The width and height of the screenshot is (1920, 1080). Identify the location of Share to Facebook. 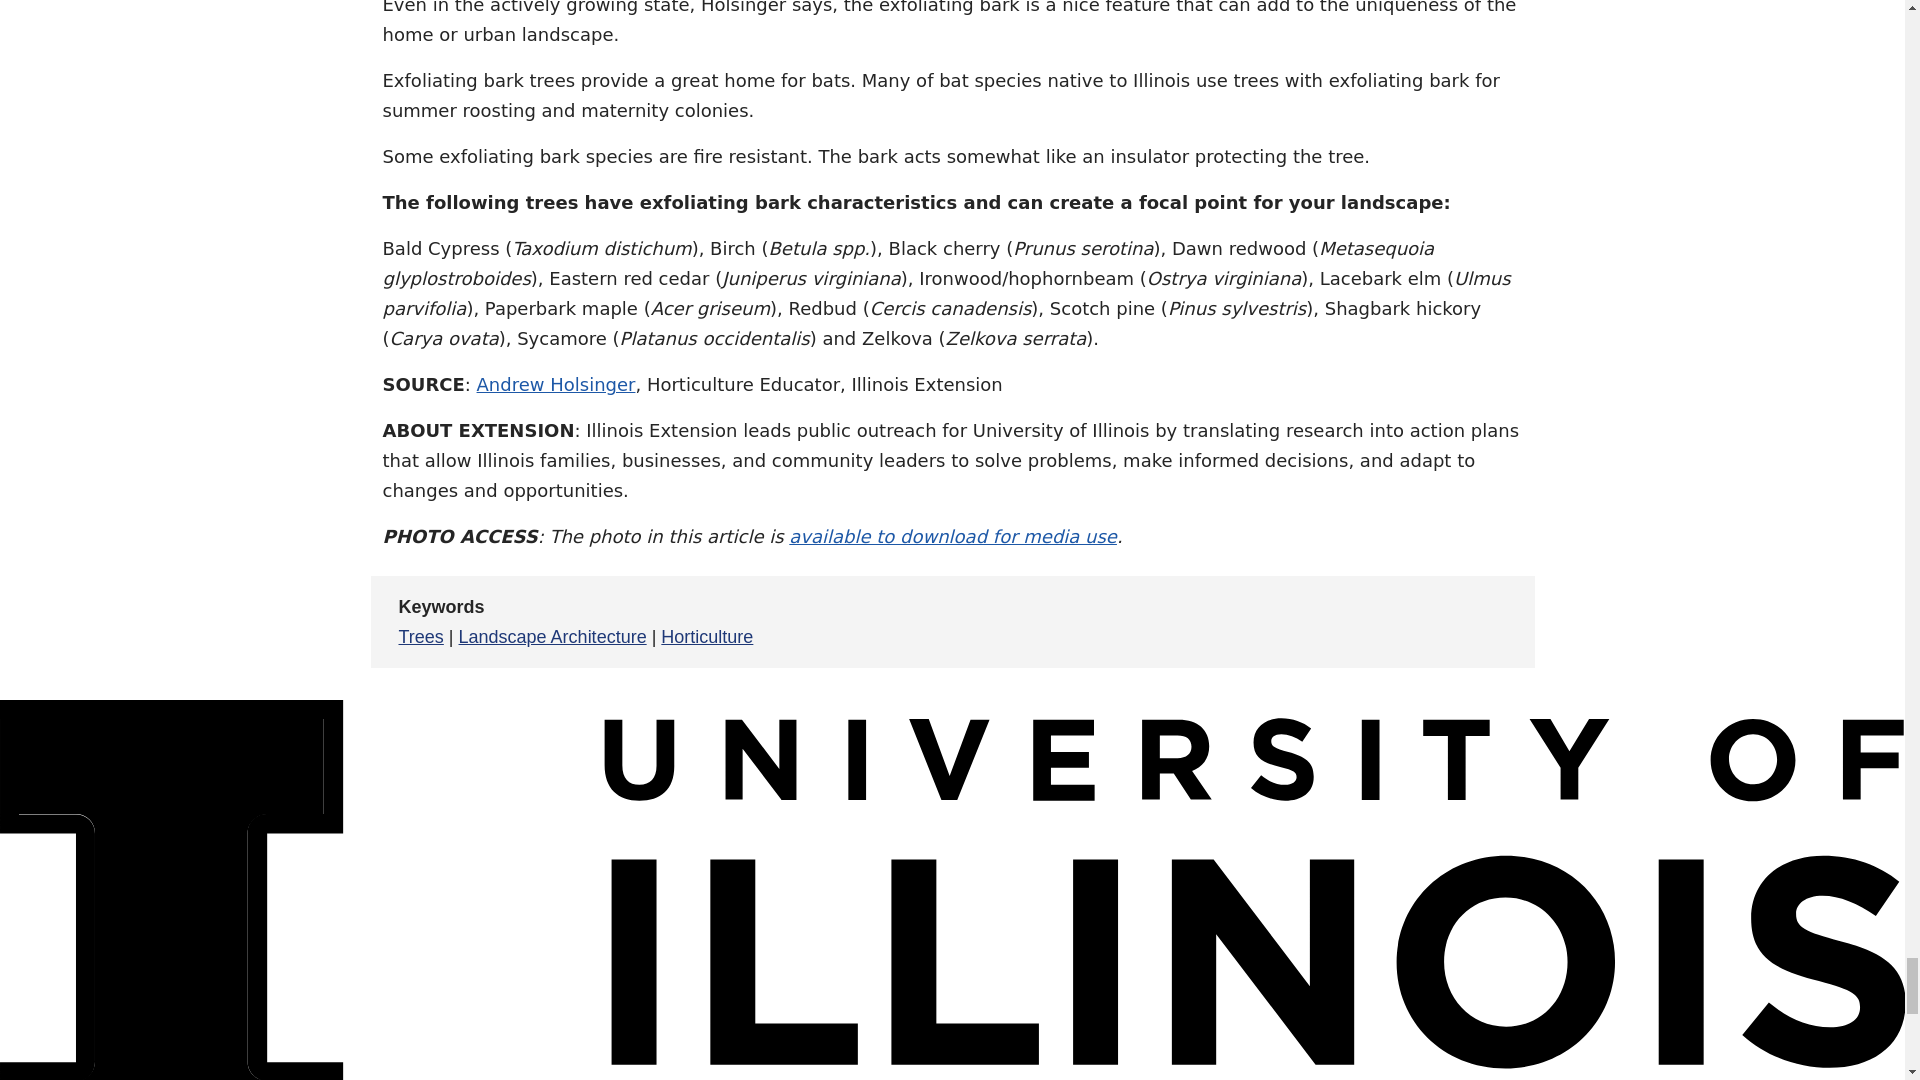
(1306, 621).